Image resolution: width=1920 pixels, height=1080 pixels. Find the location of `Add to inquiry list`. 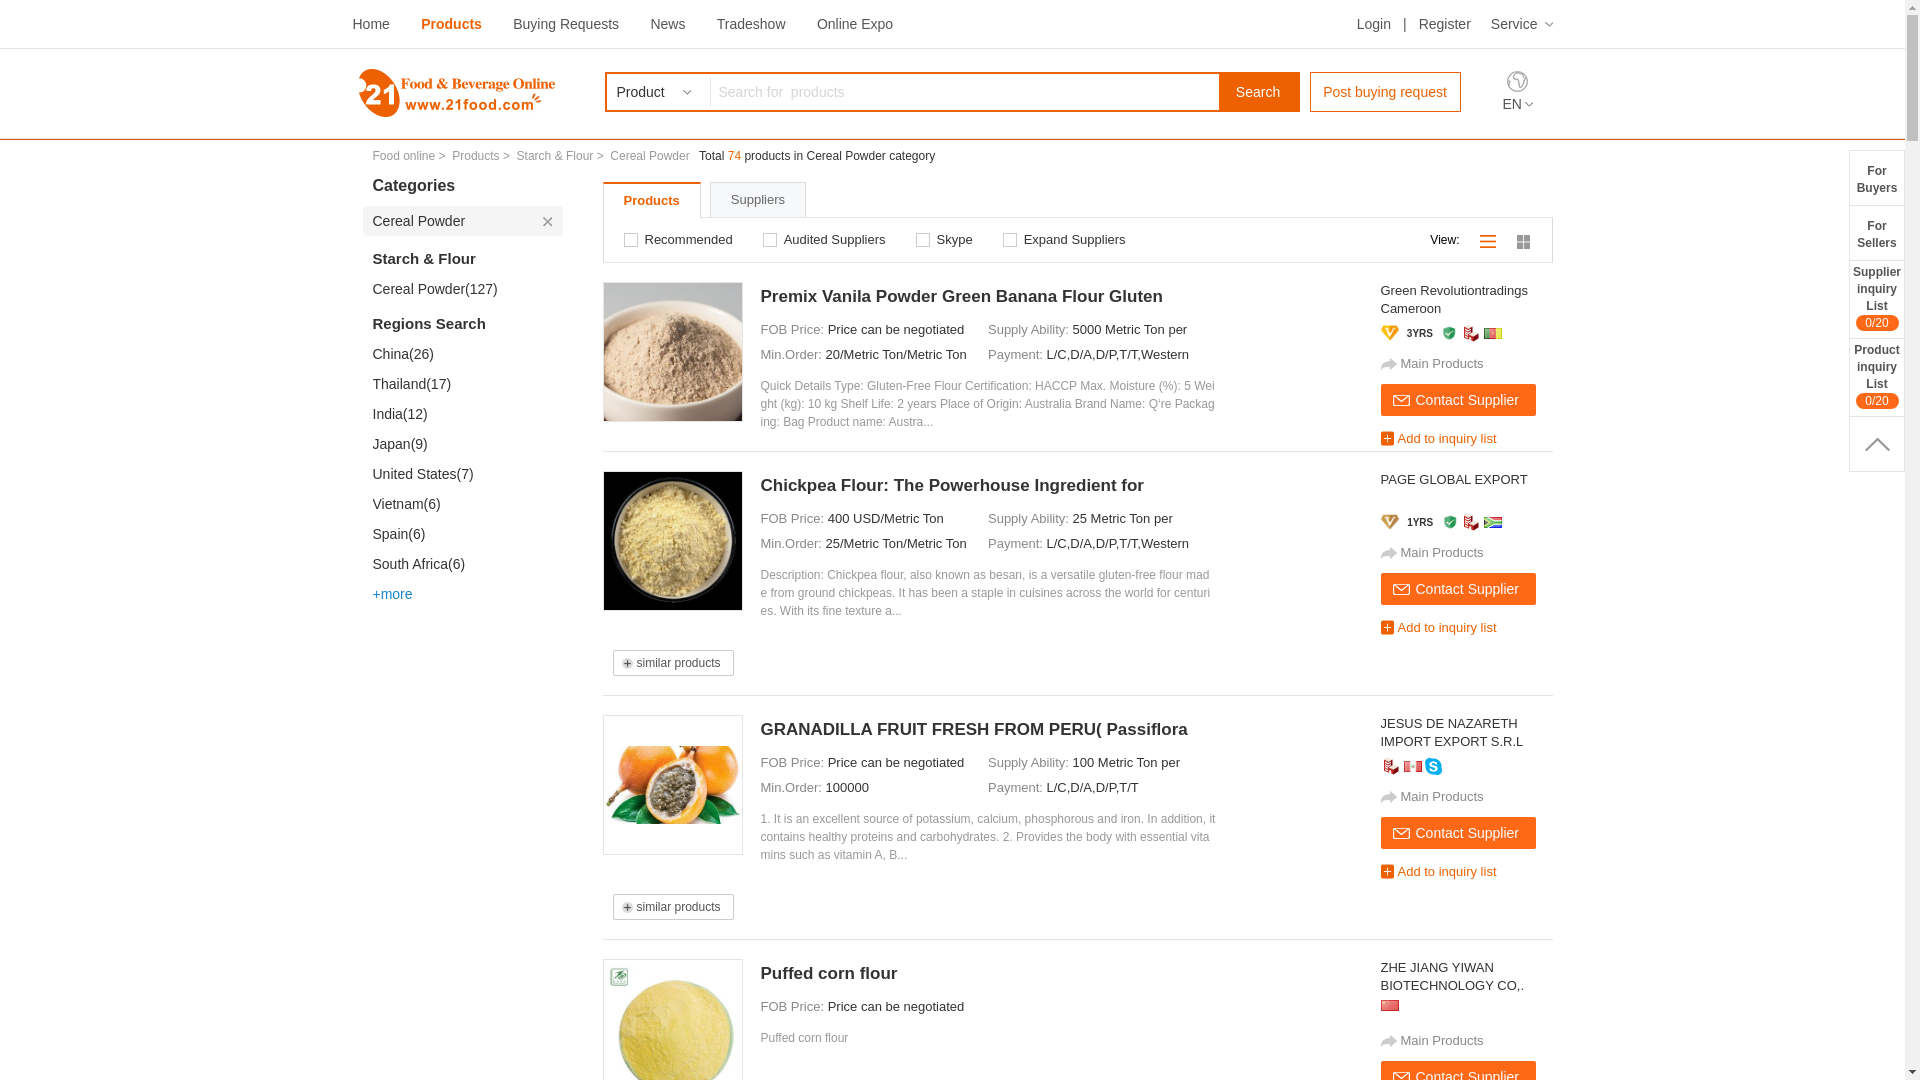

Add to inquiry list is located at coordinates (1466, 628).